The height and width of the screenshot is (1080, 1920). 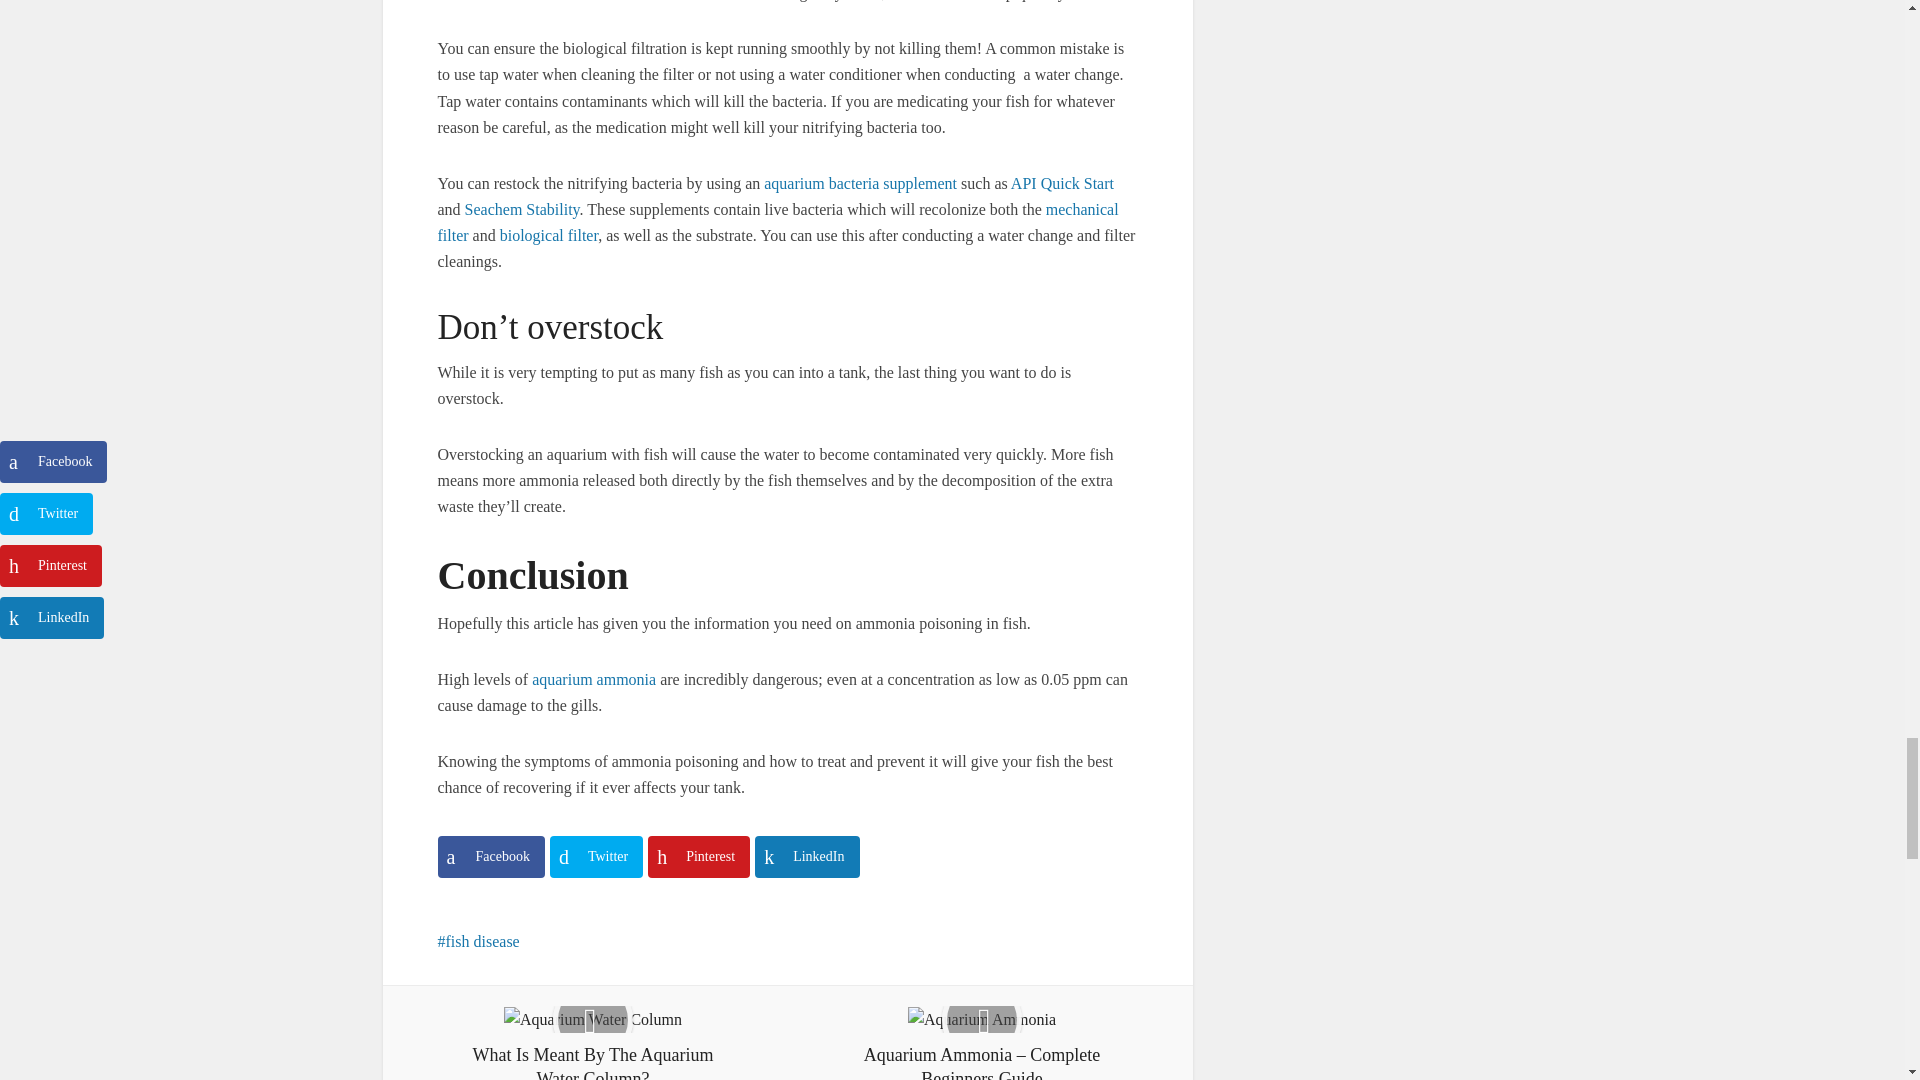 What do you see at coordinates (699, 856) in the screenshot?
I see `Share on Pinterest` at bounding box center [699, 856].